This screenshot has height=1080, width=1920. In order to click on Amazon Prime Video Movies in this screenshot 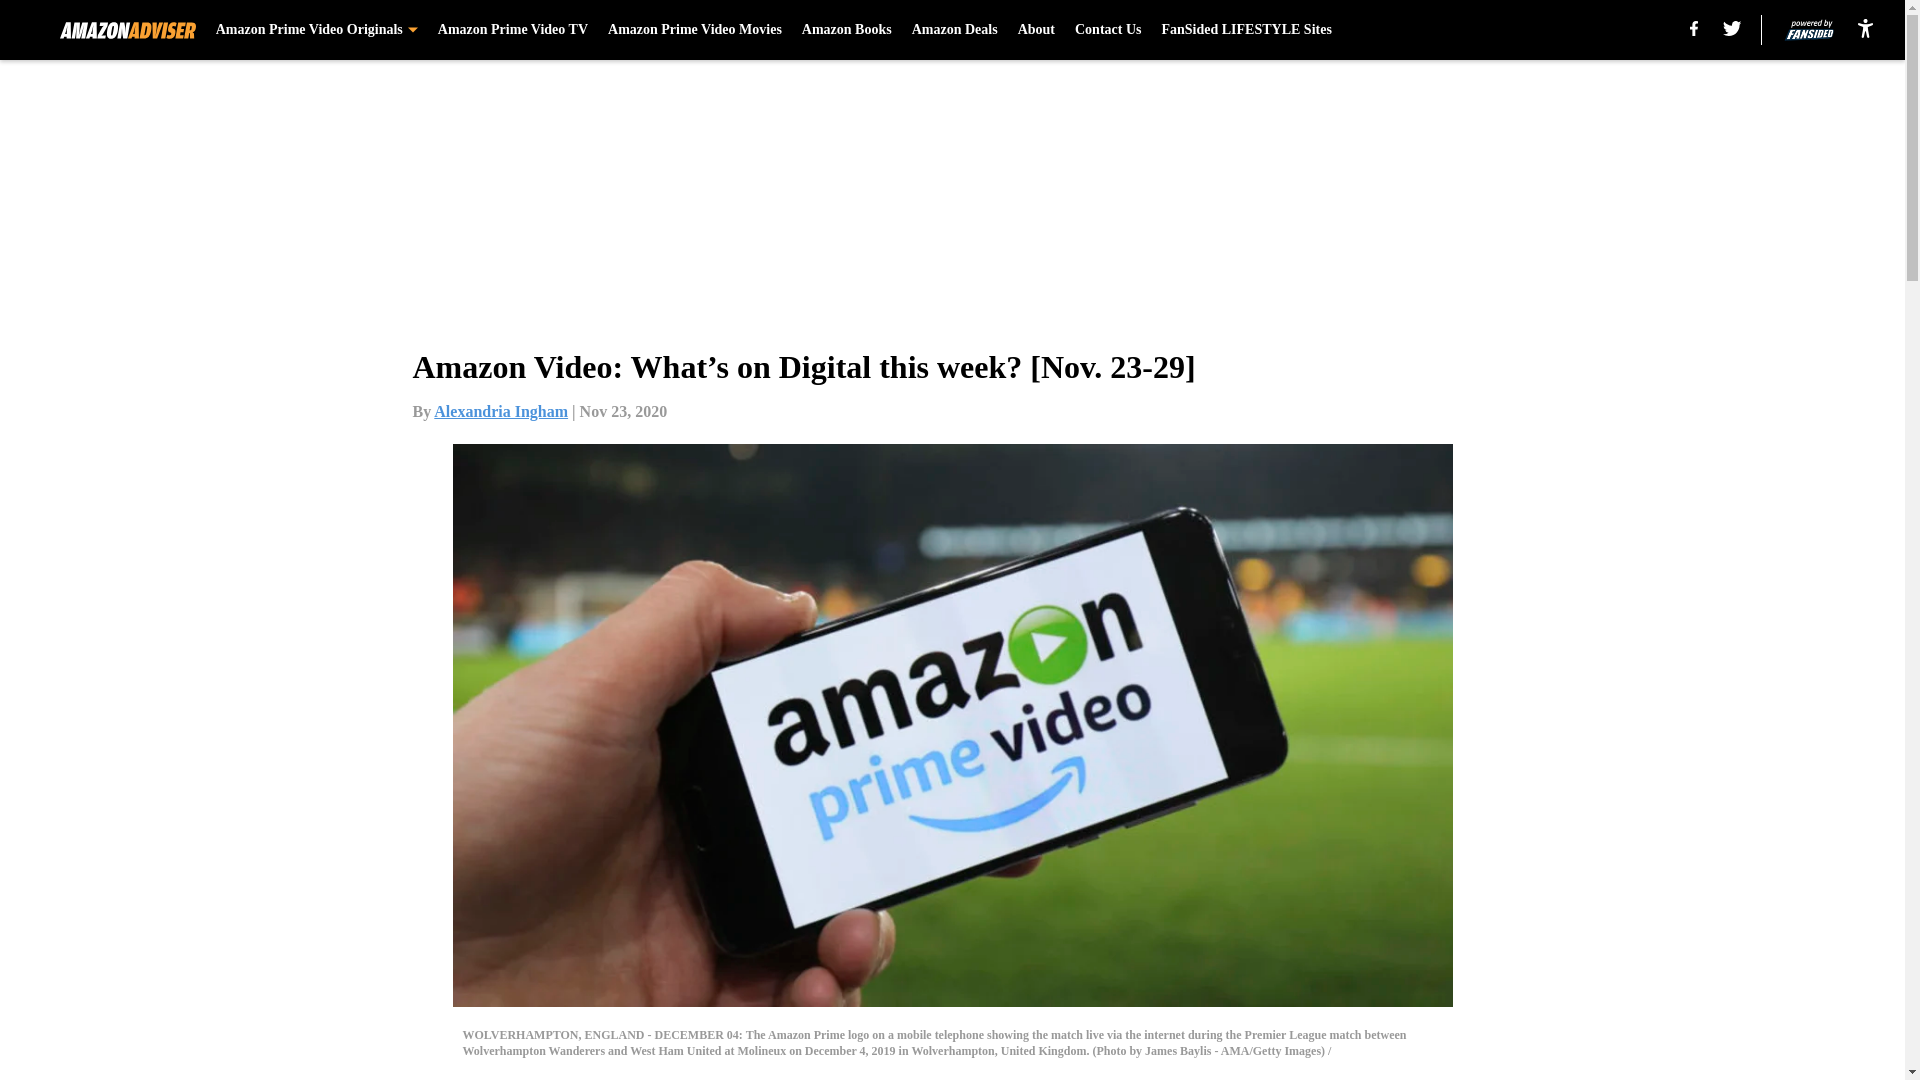, I will do `click(694, 30)`.